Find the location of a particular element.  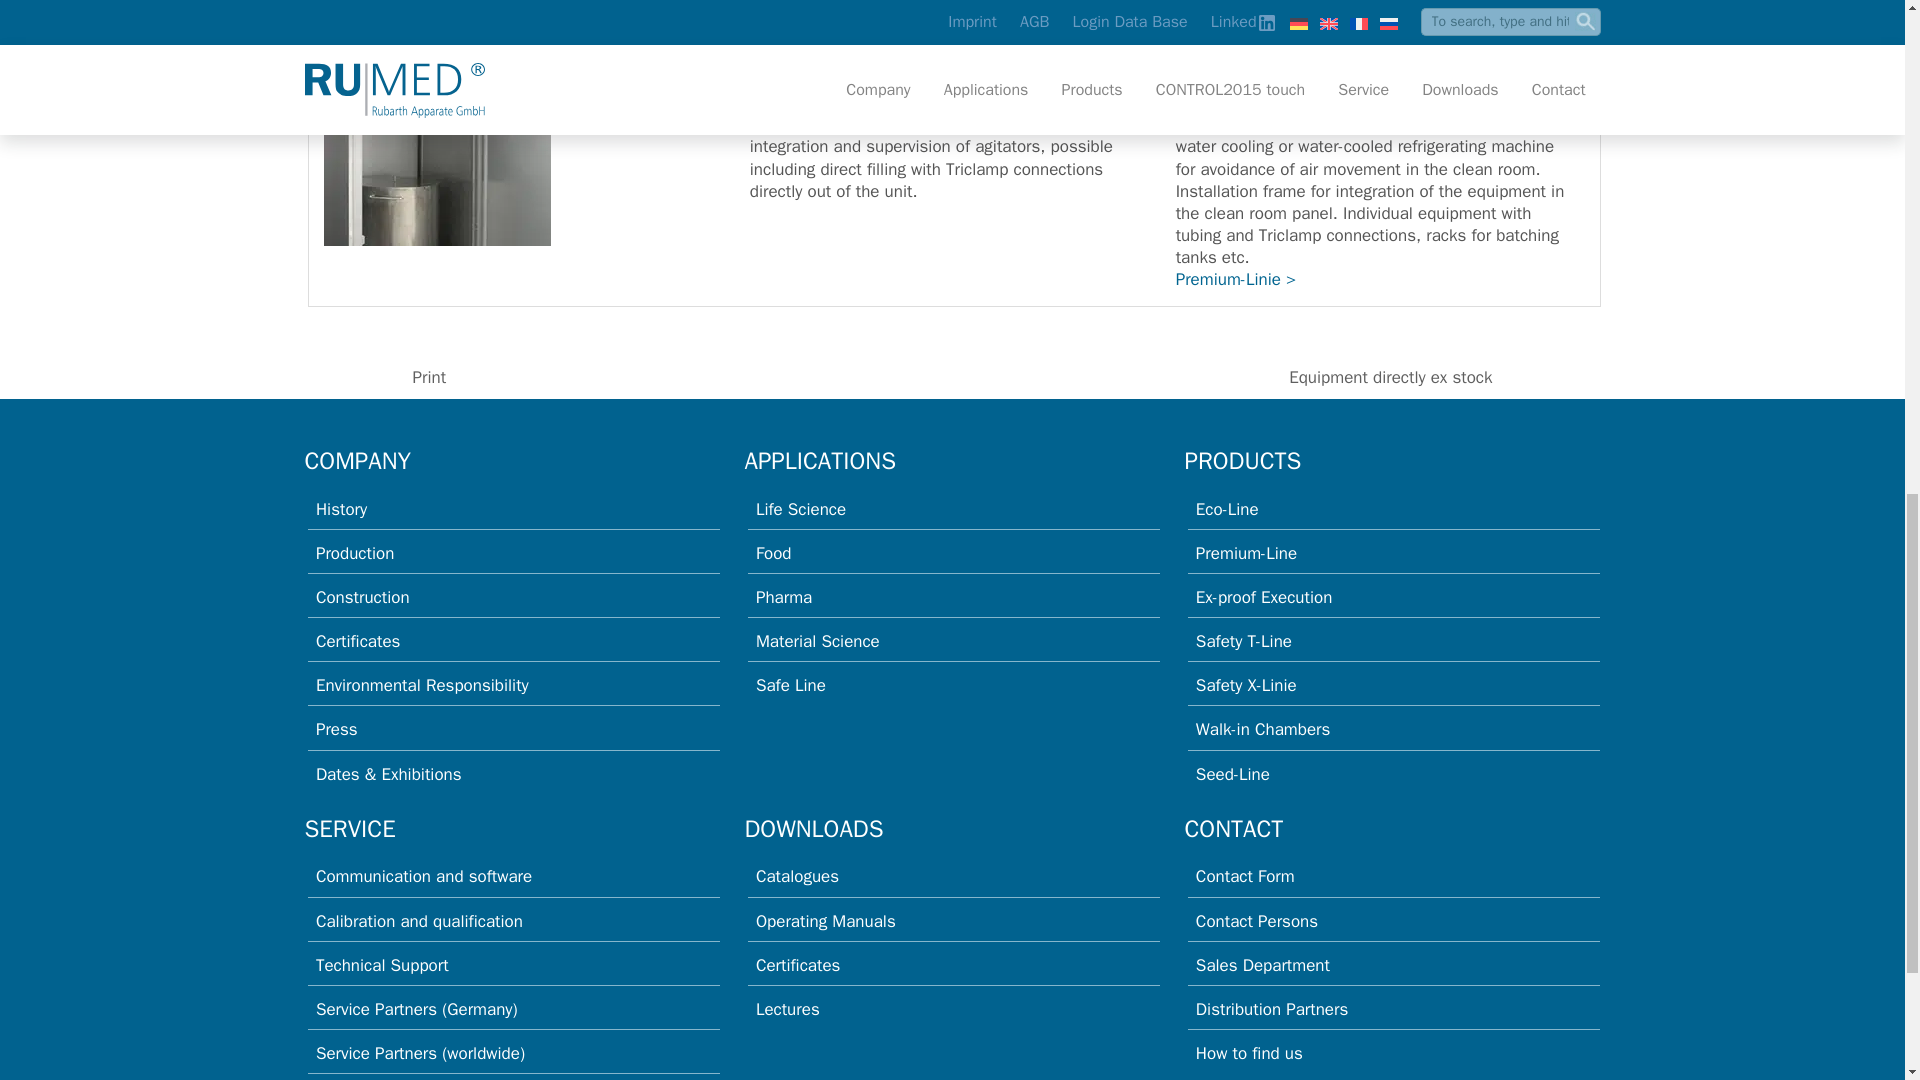

Safe Line is located at coordinates (790, 685).